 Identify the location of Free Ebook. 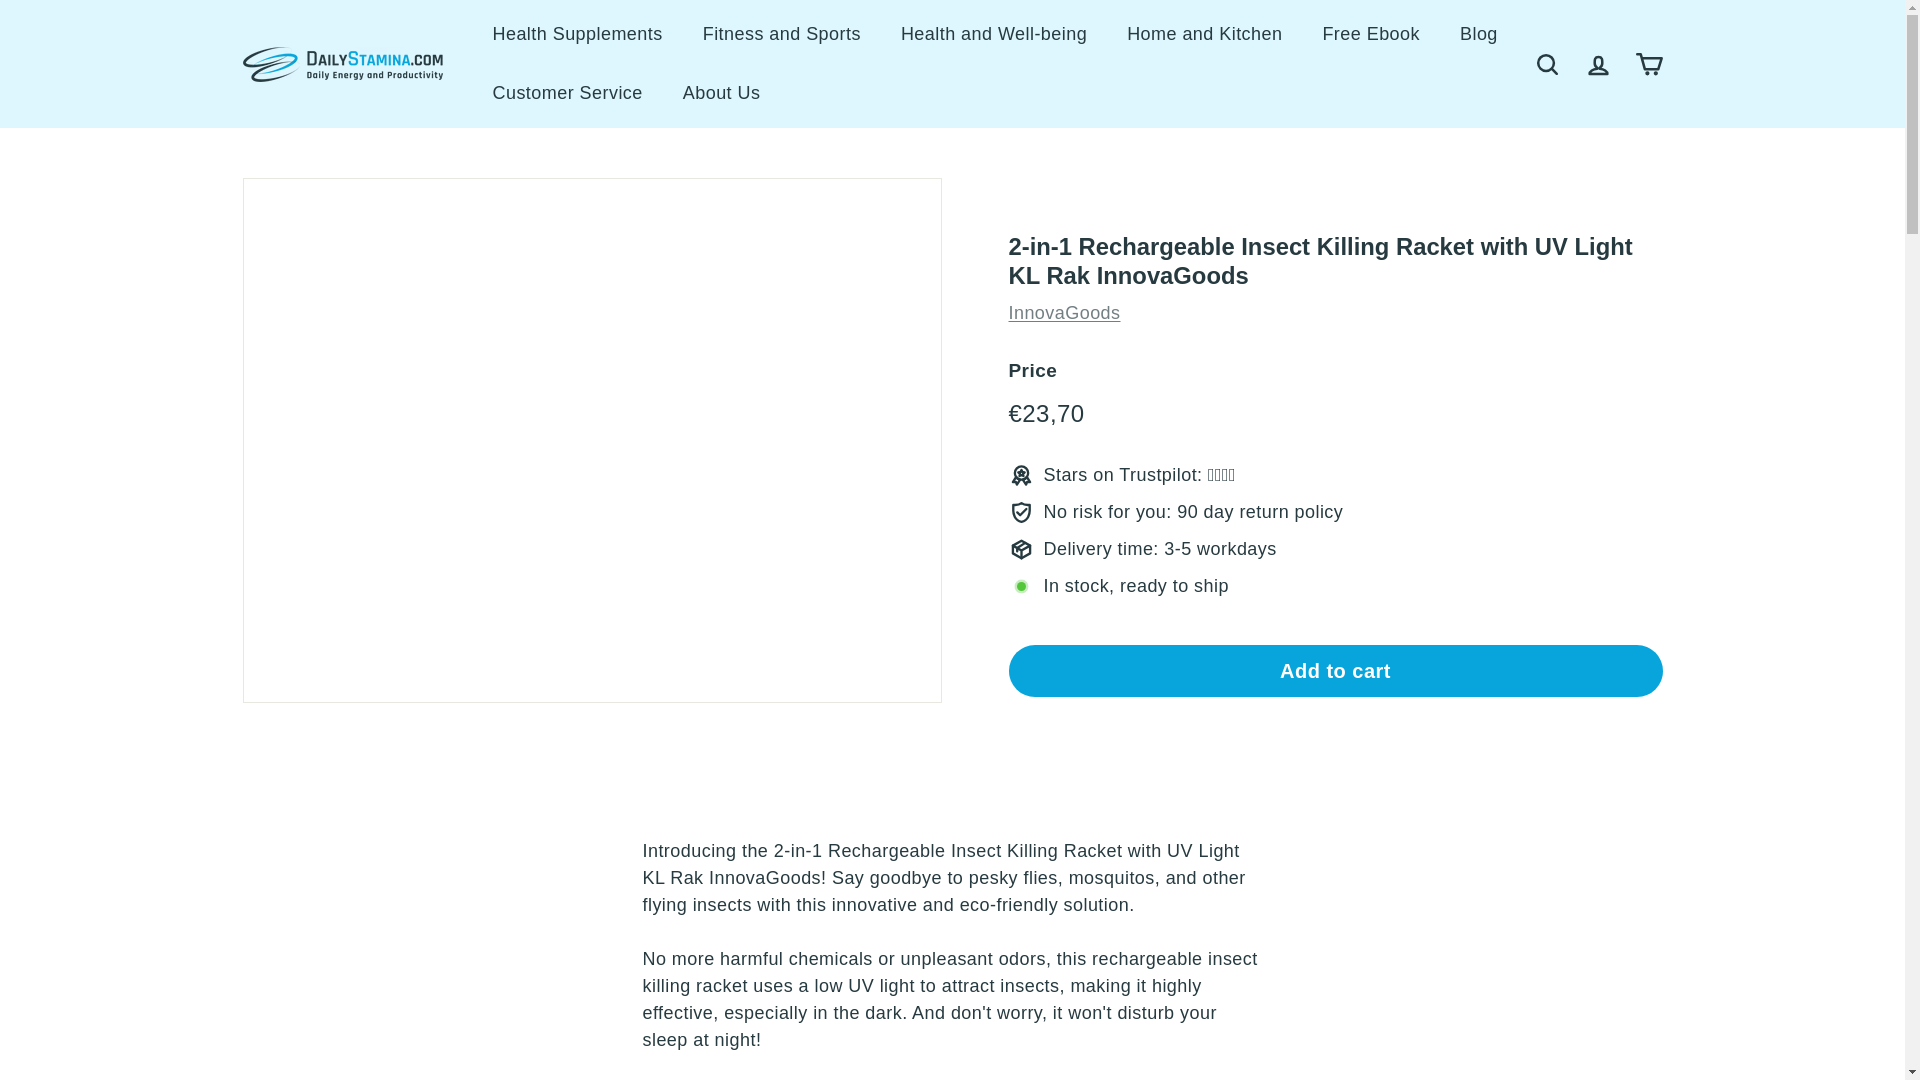
(1370, 34).